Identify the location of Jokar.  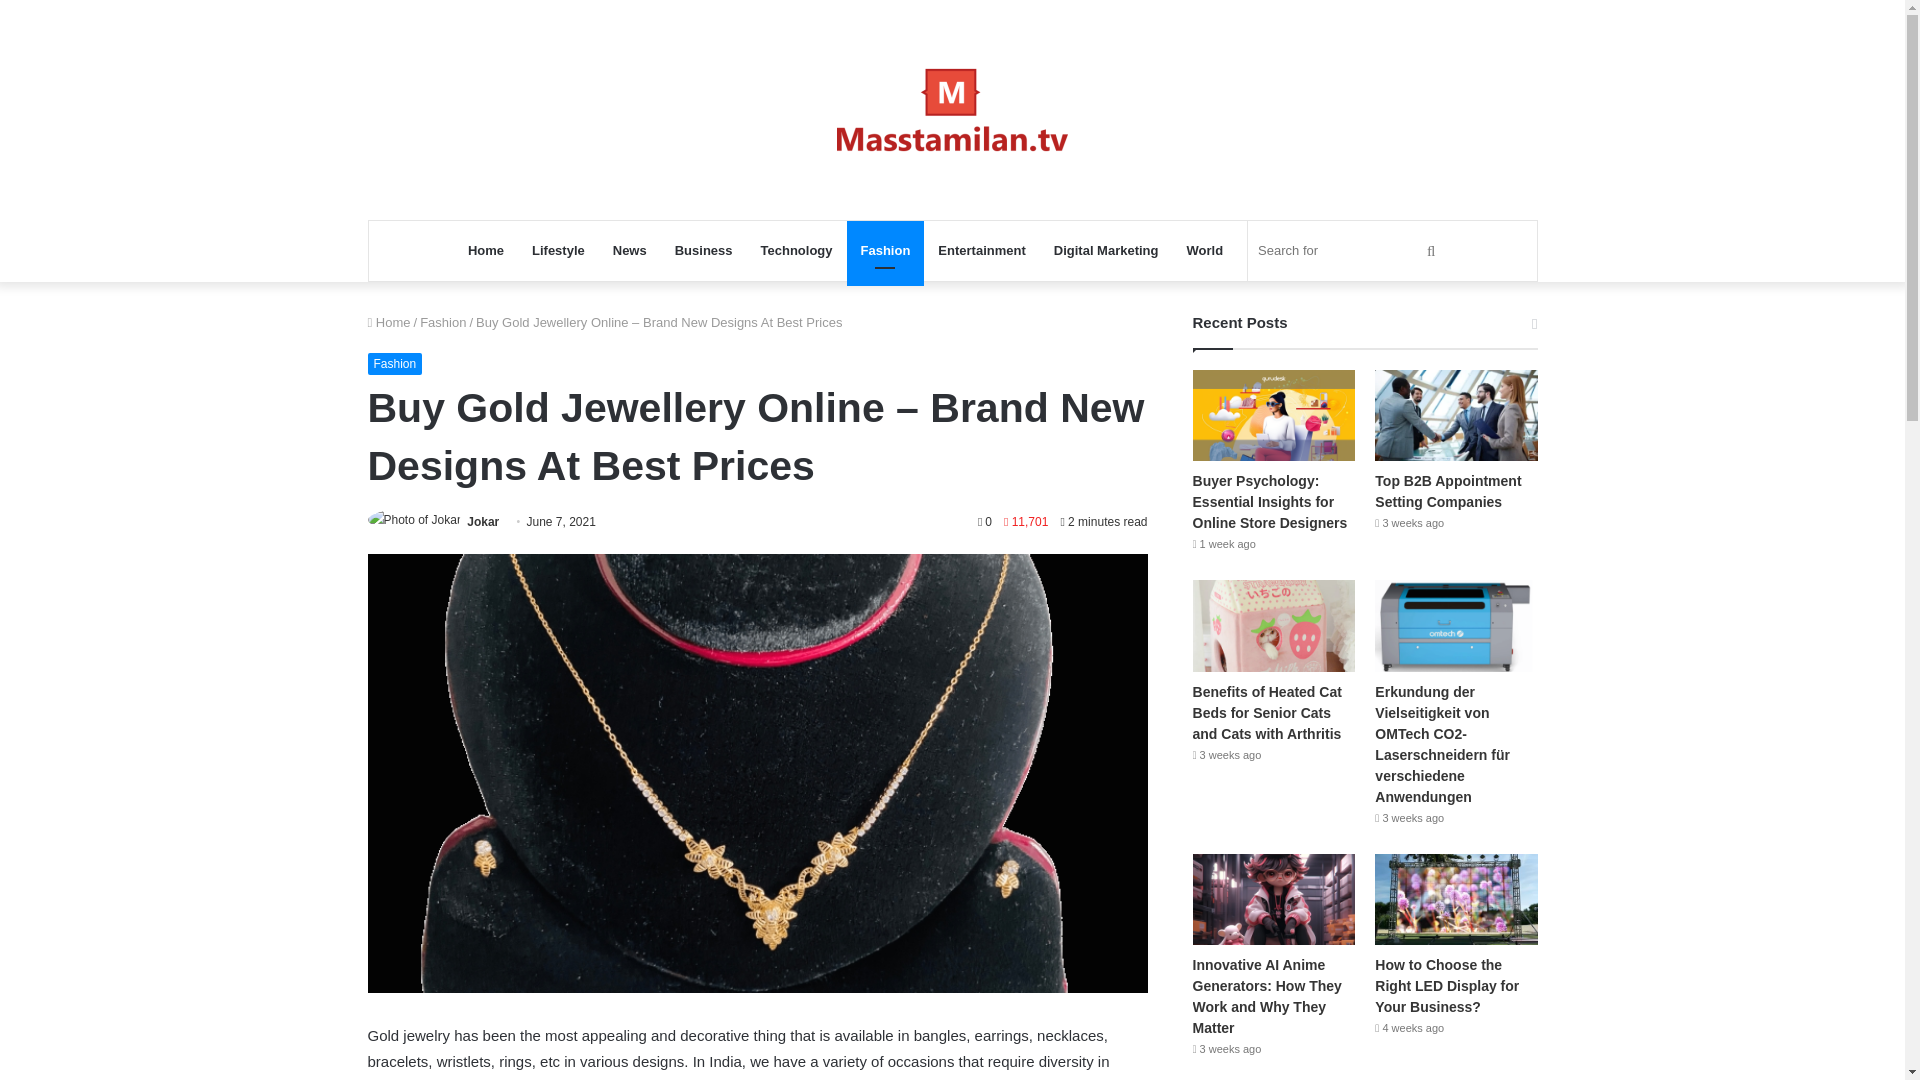
(482, 522).